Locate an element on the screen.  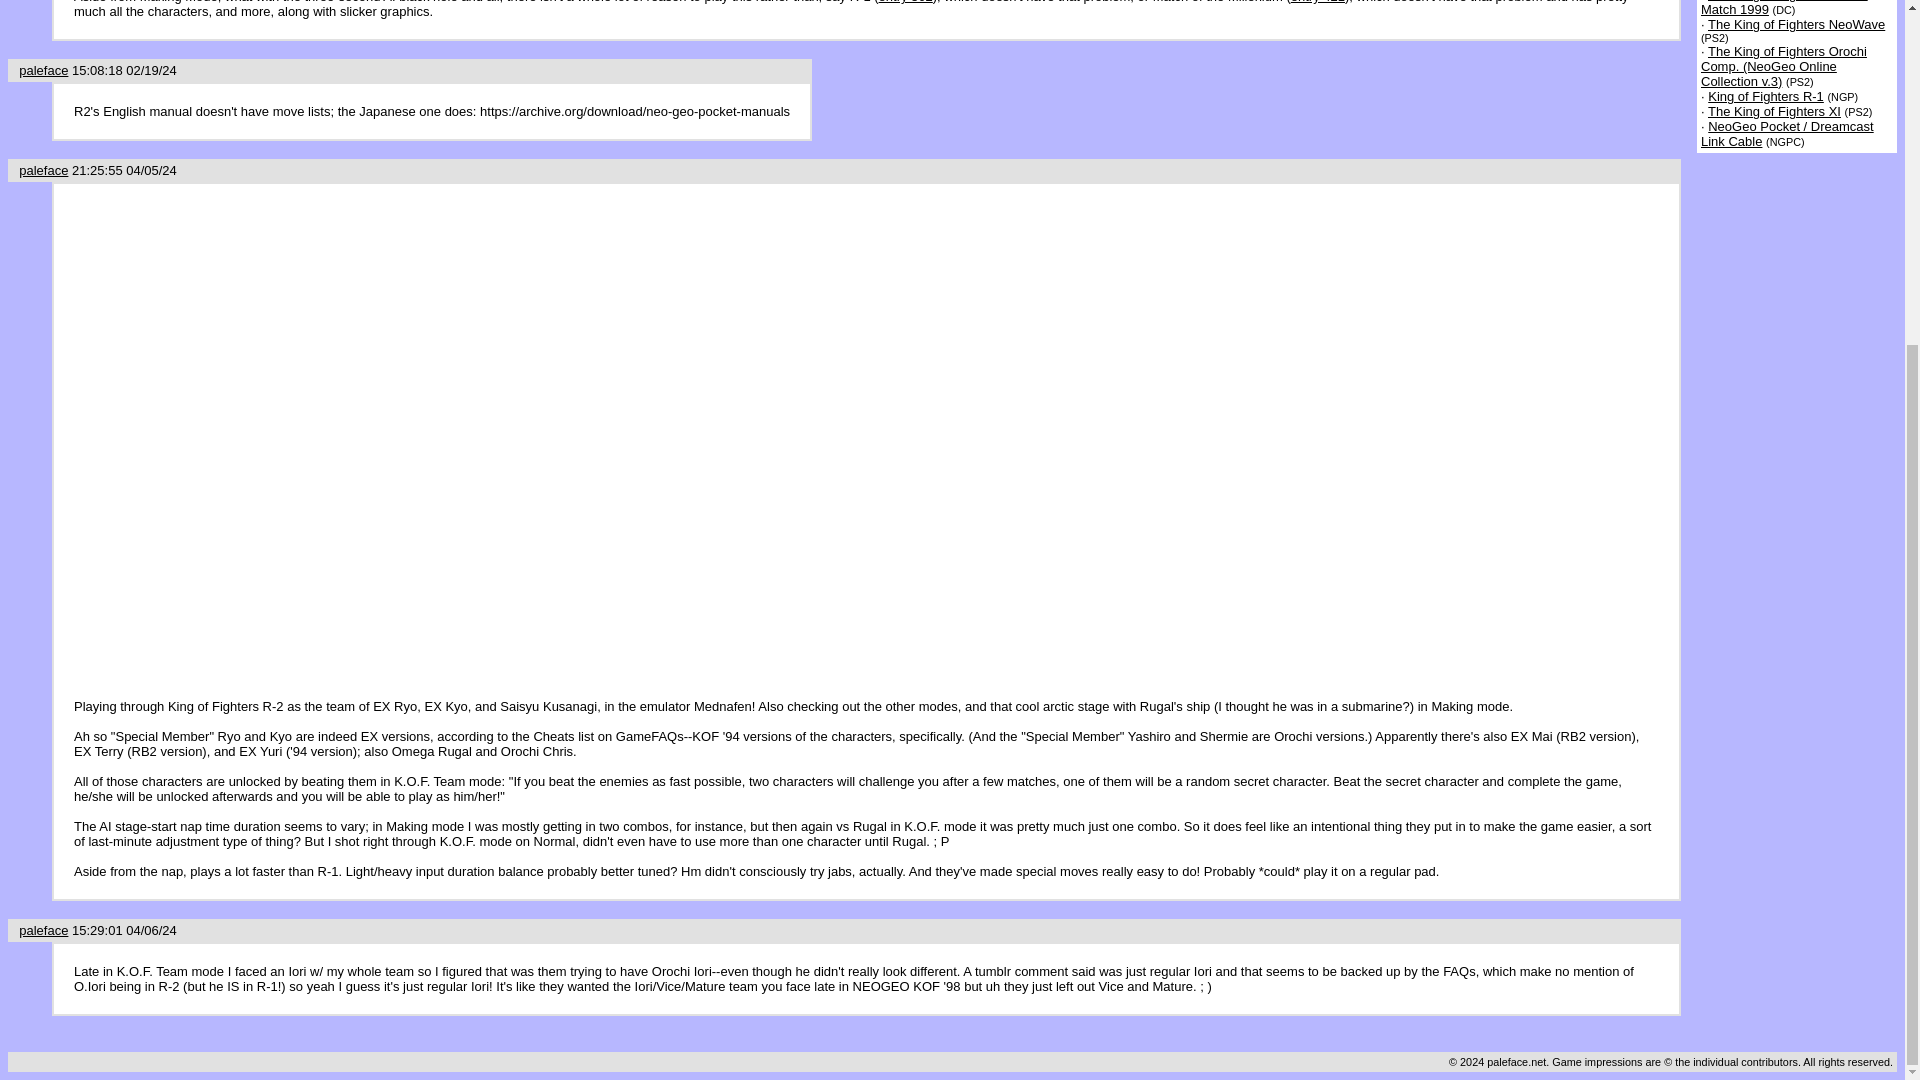
entry 362 is located at coordinates (906, 2).